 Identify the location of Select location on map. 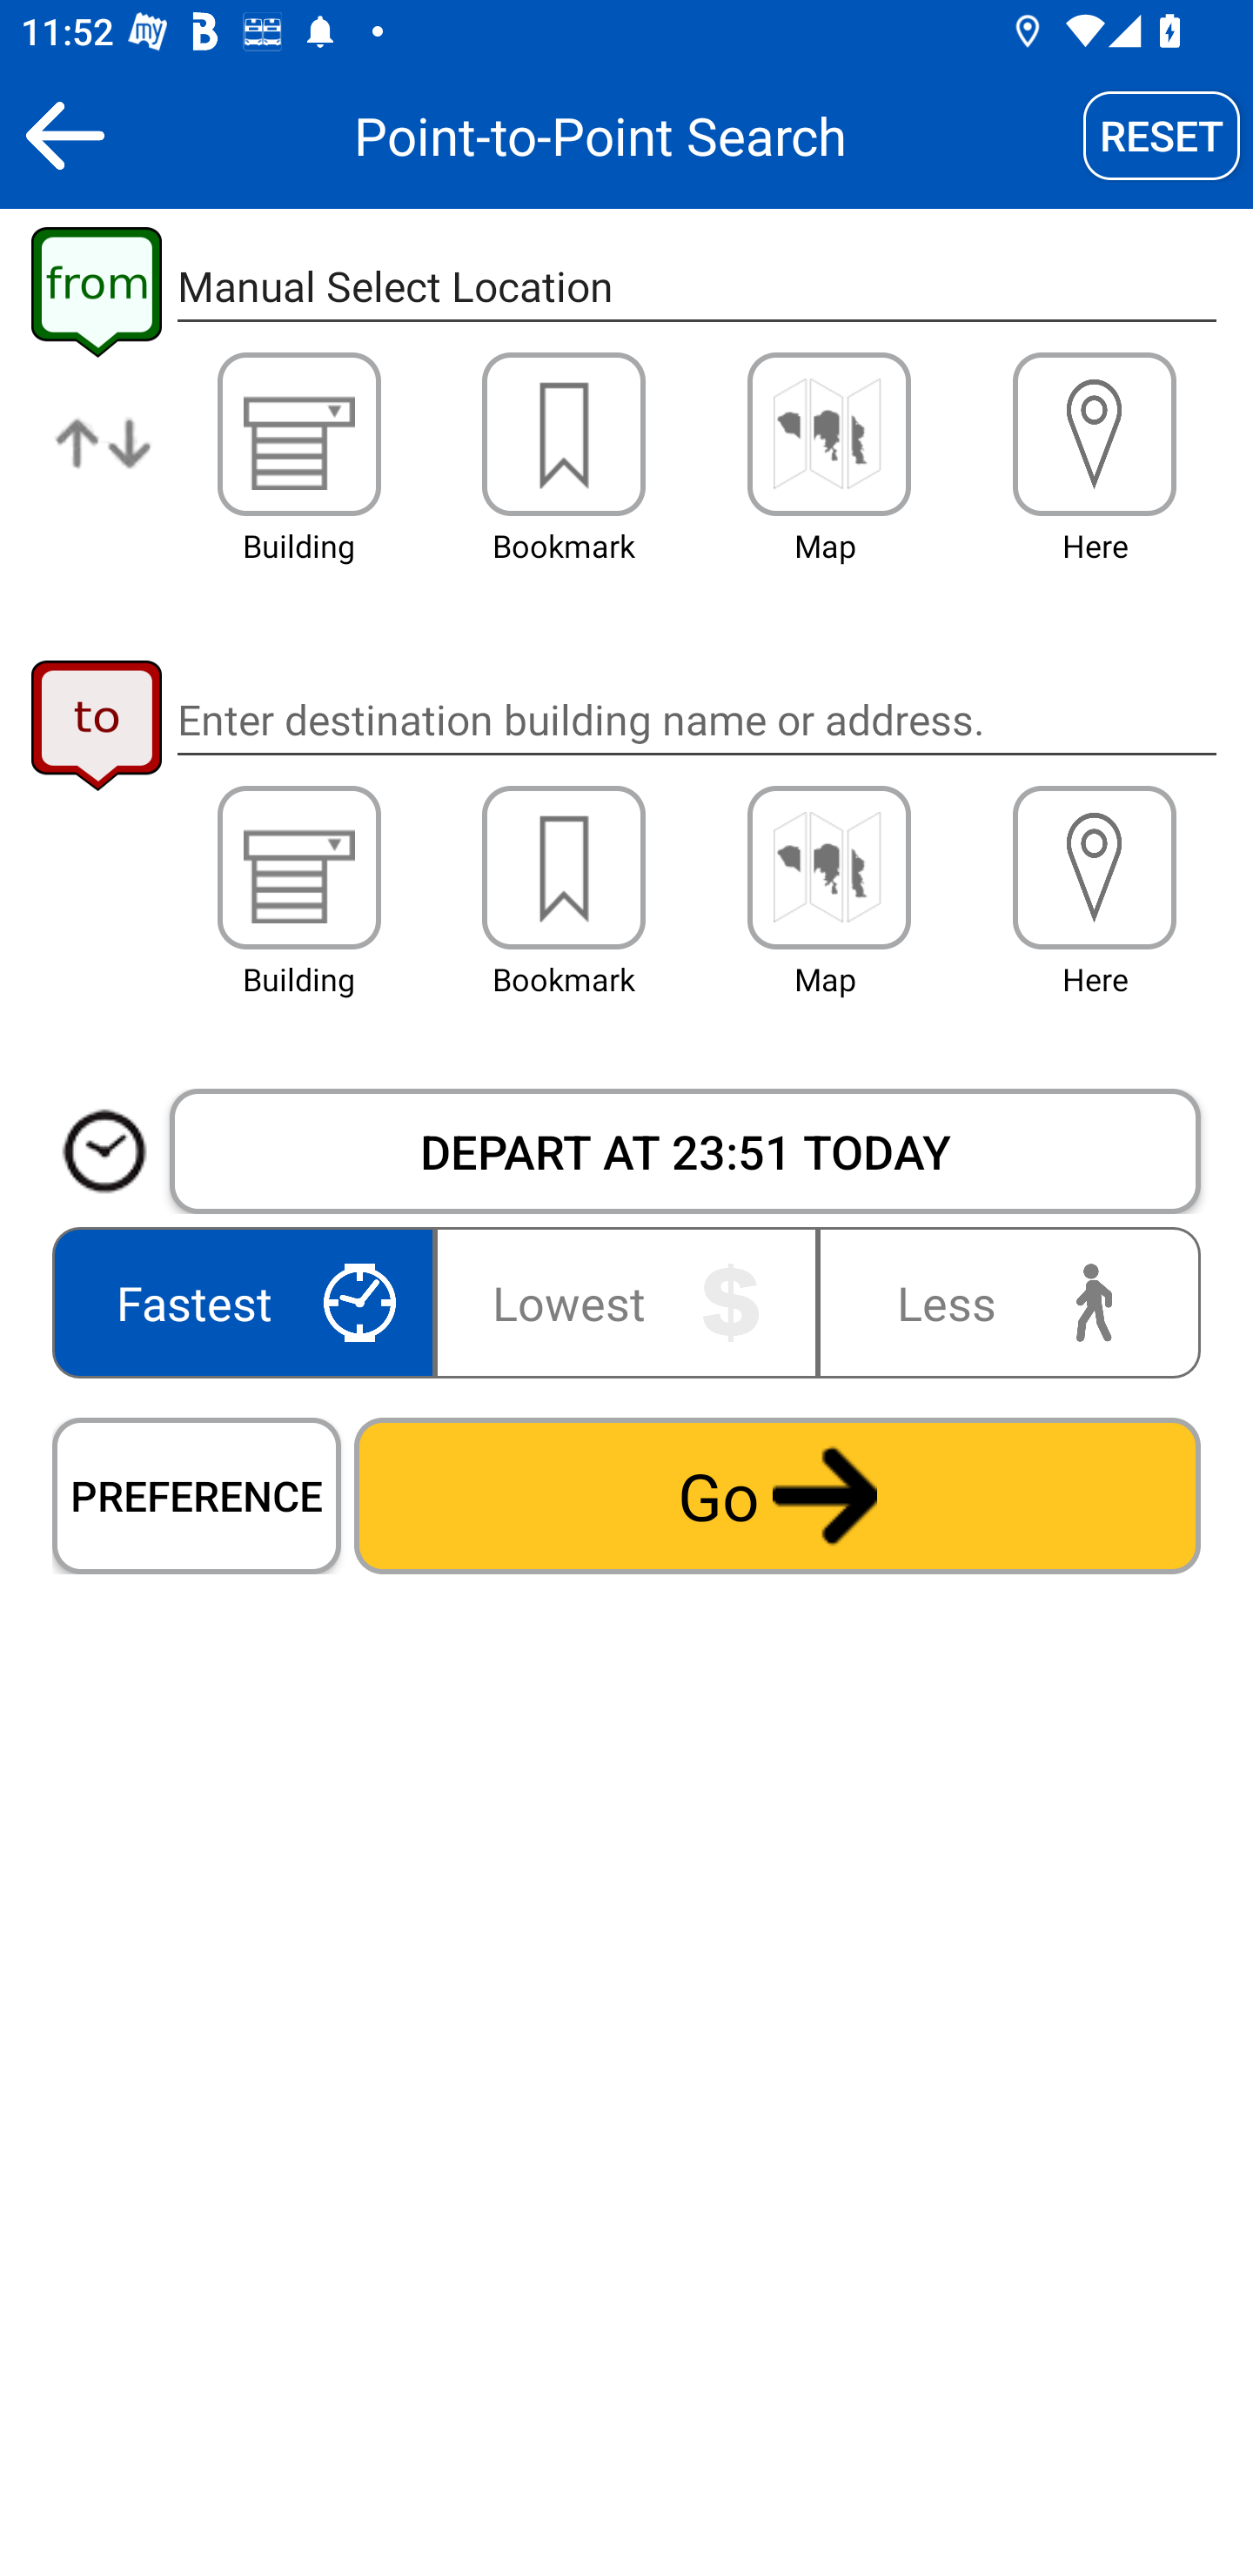
(828, 433).